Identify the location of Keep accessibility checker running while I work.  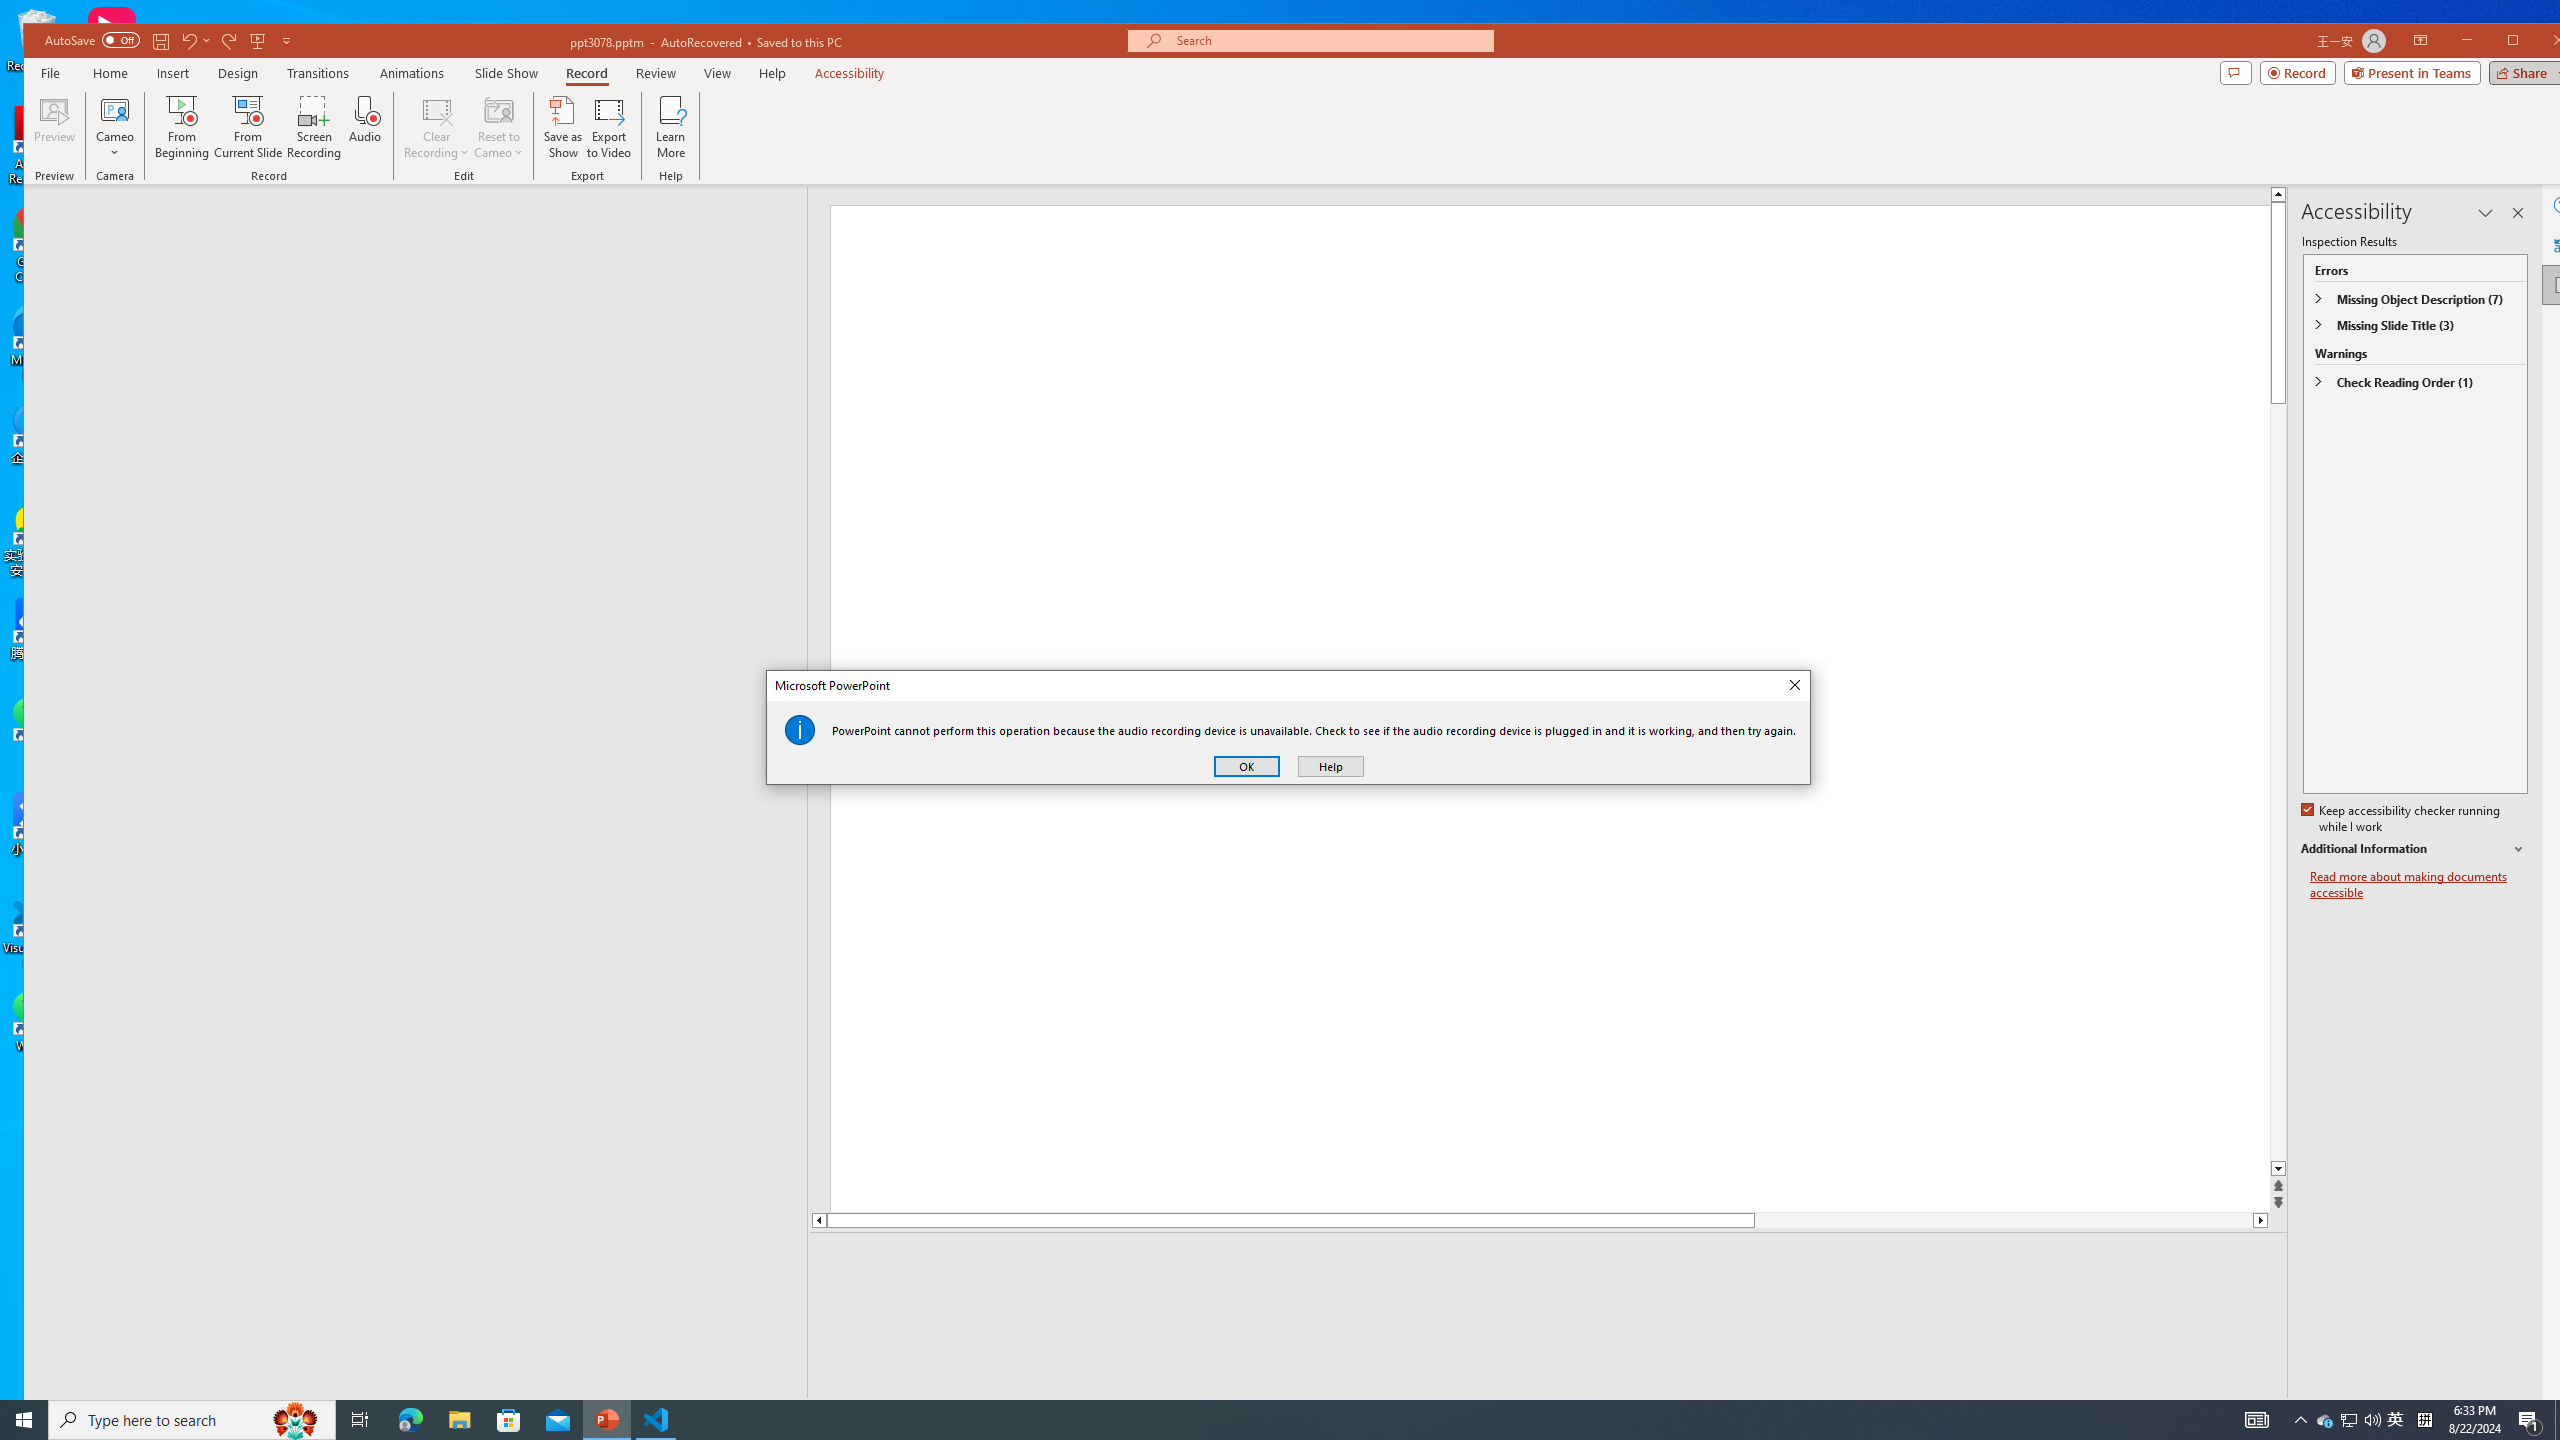
(1550, 1262).